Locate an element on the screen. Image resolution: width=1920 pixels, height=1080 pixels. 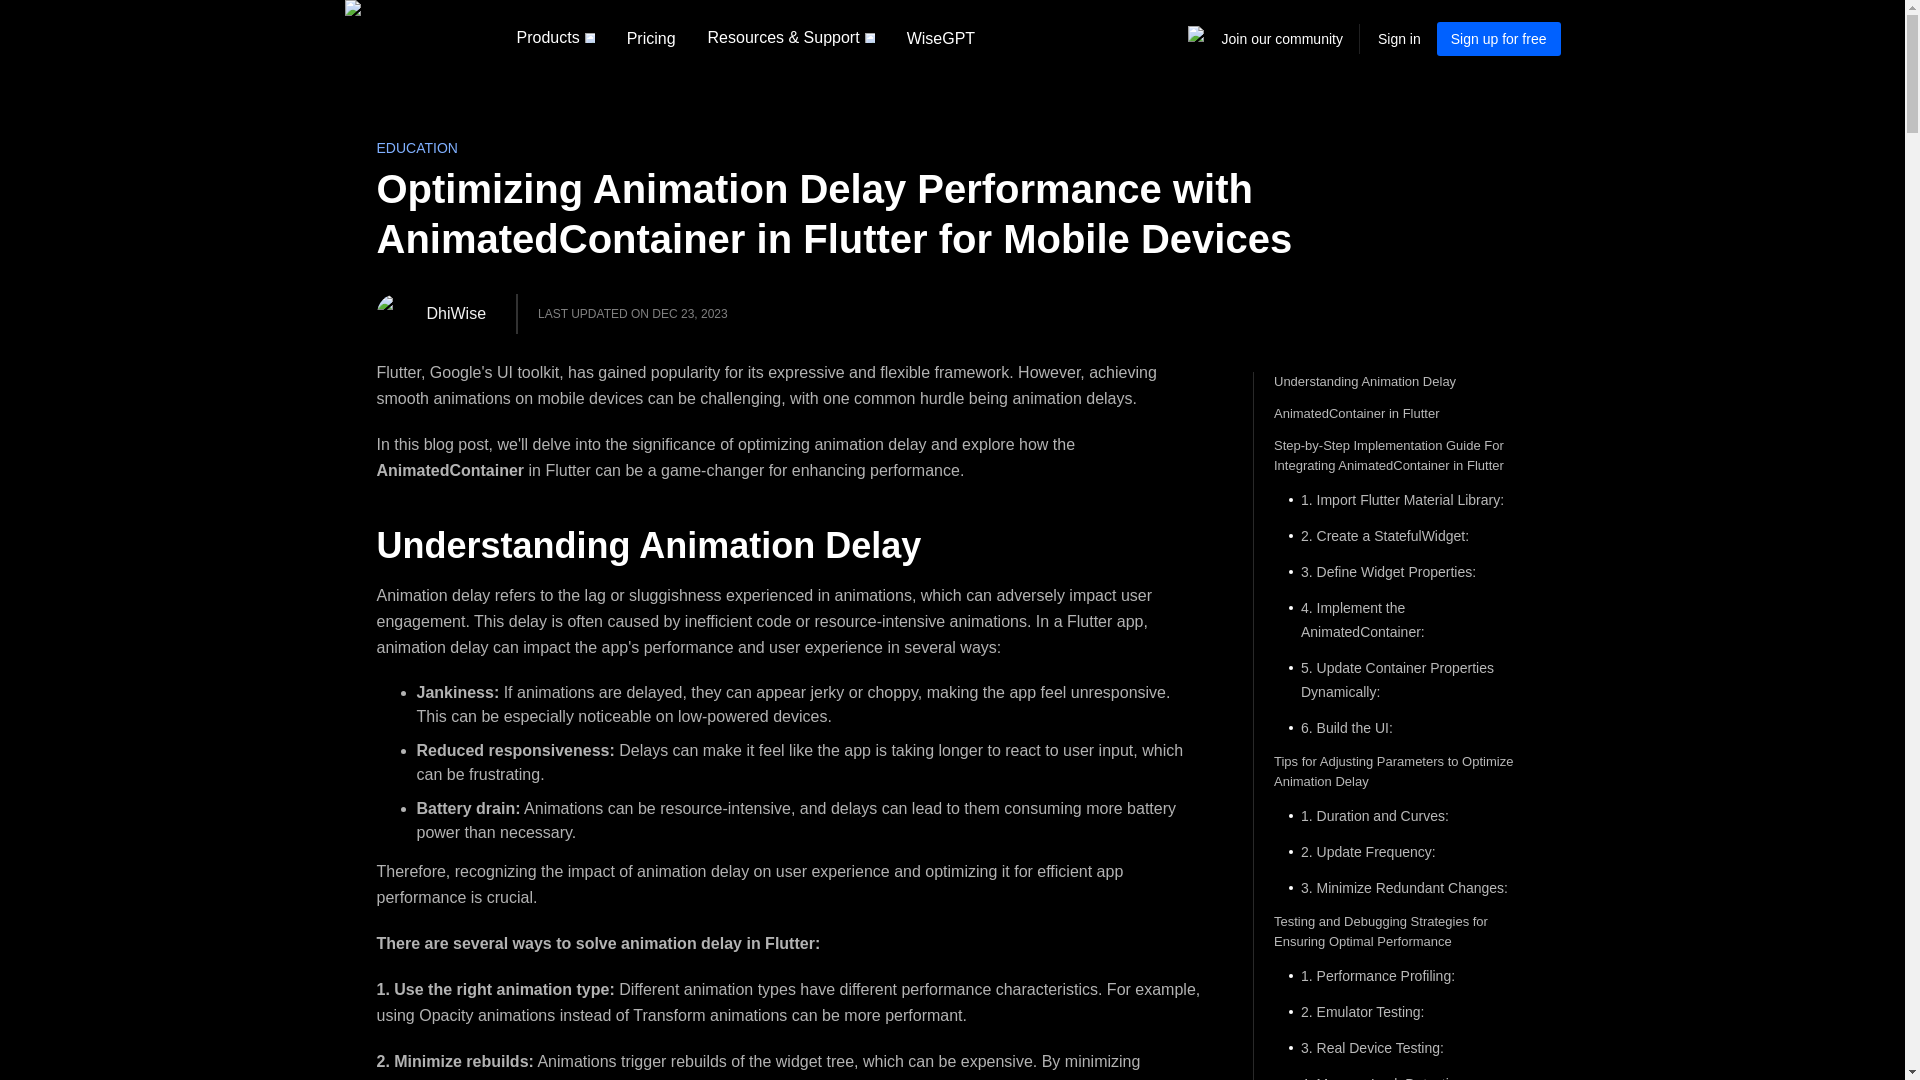
WiseGPT is located at coordinates (940, 38).